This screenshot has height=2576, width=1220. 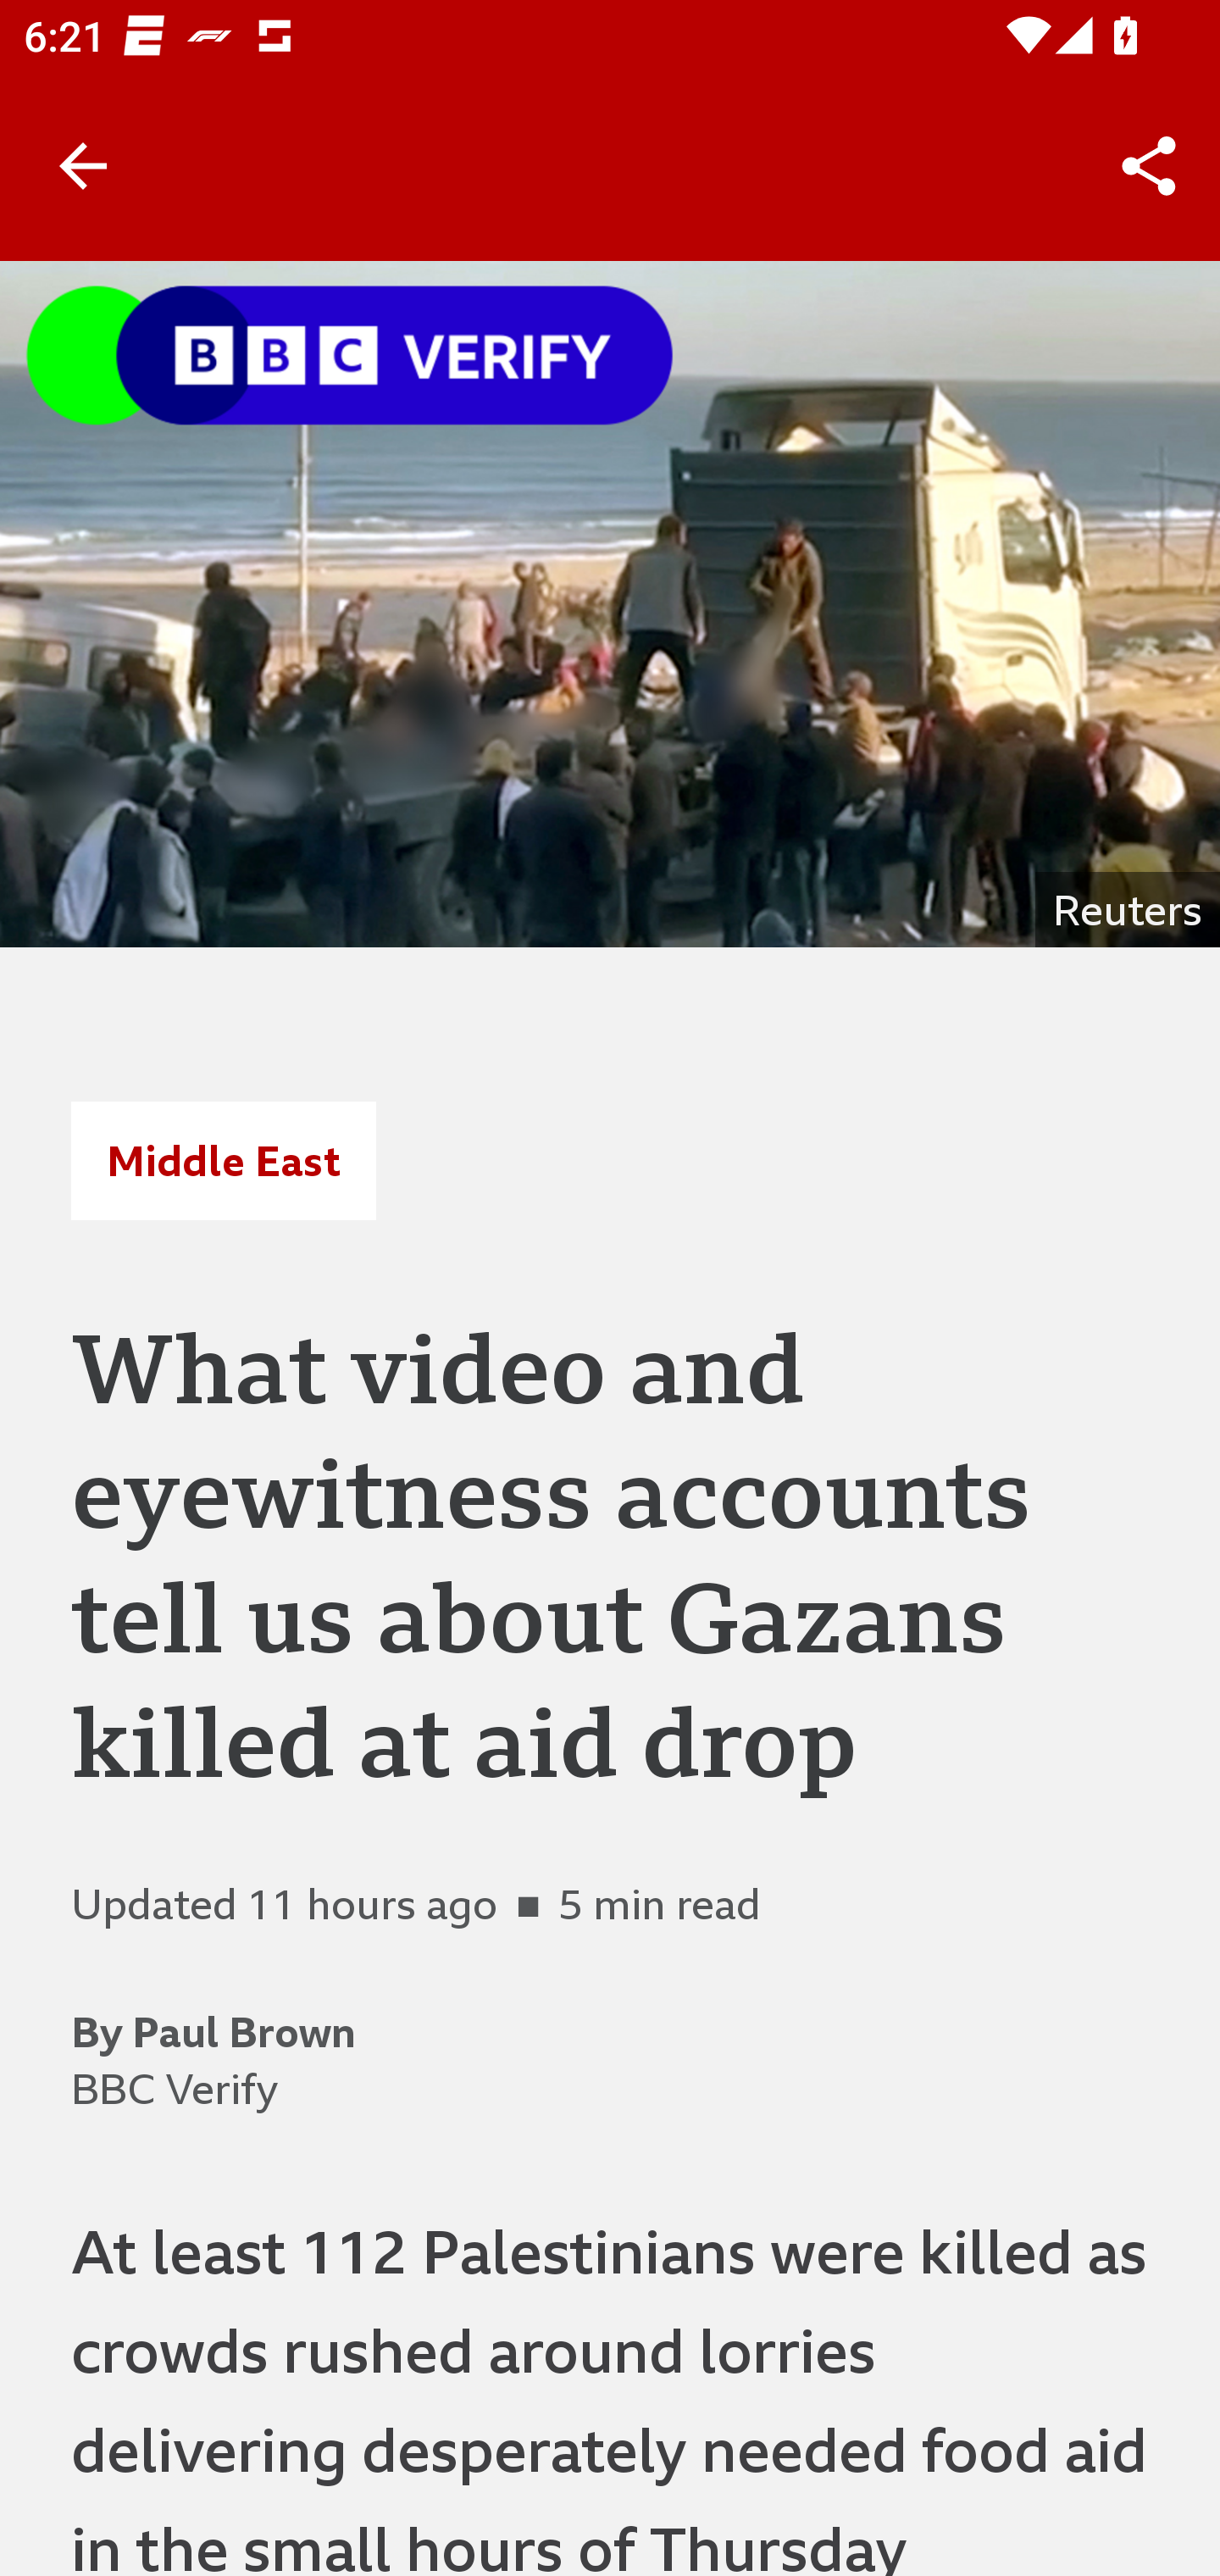 What do you see at coordinates (83, 166) in the screenshot?
I see `Back` at bounding box center [83, 166].